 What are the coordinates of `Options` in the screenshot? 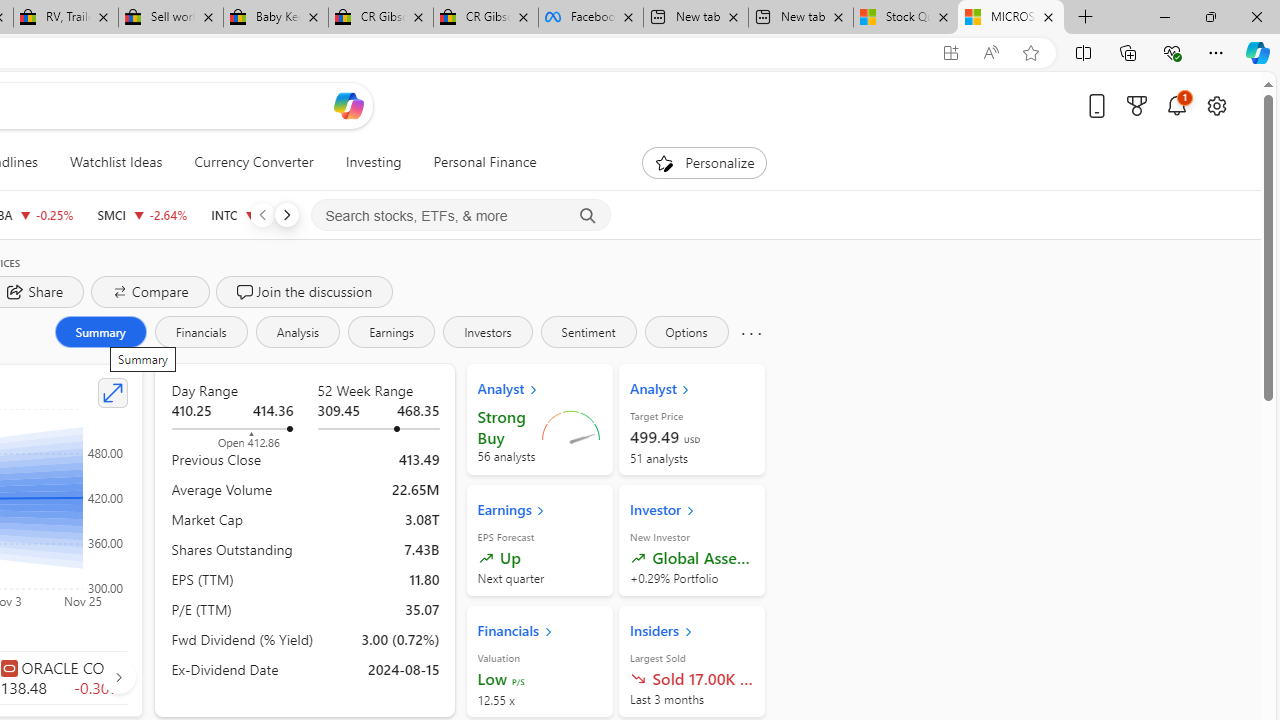 It's located at (686, 332).